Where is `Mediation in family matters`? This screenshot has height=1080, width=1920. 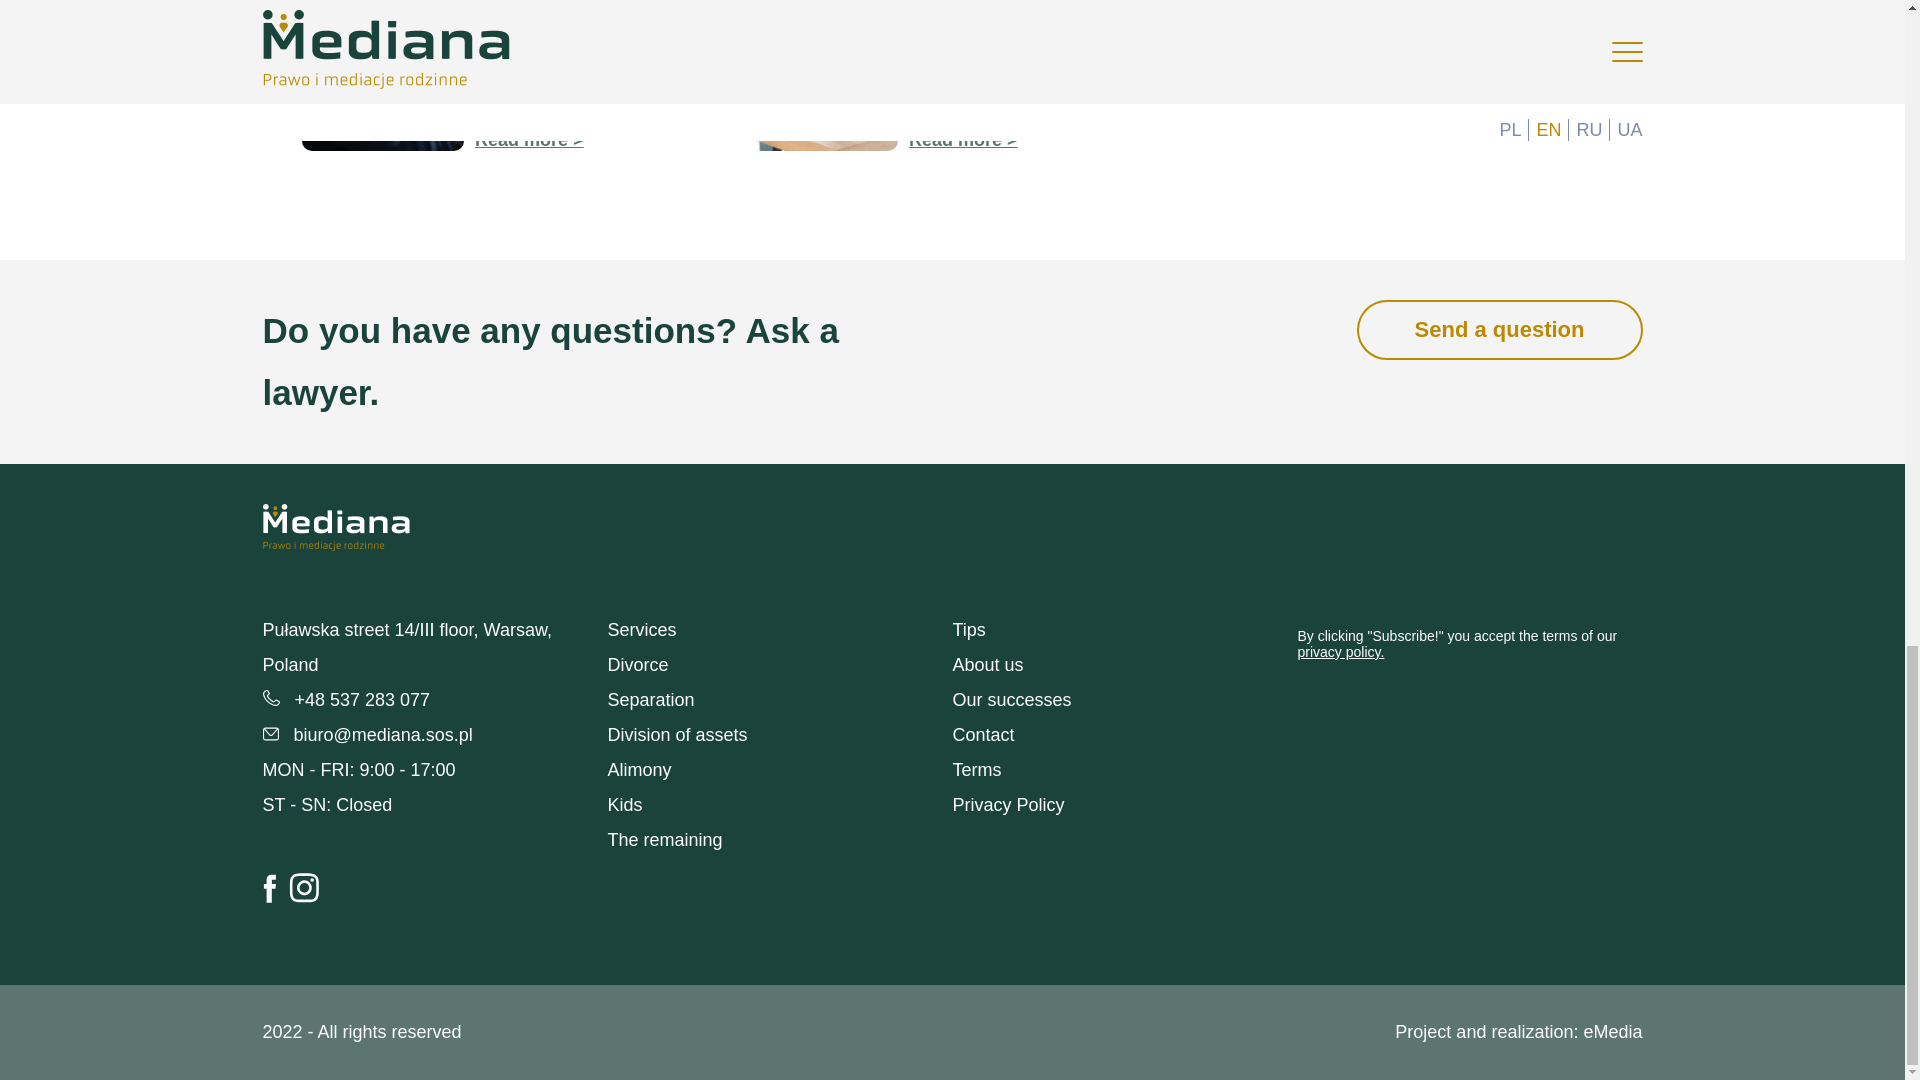 Mediation in family matters is located at coordinates (962, 140).